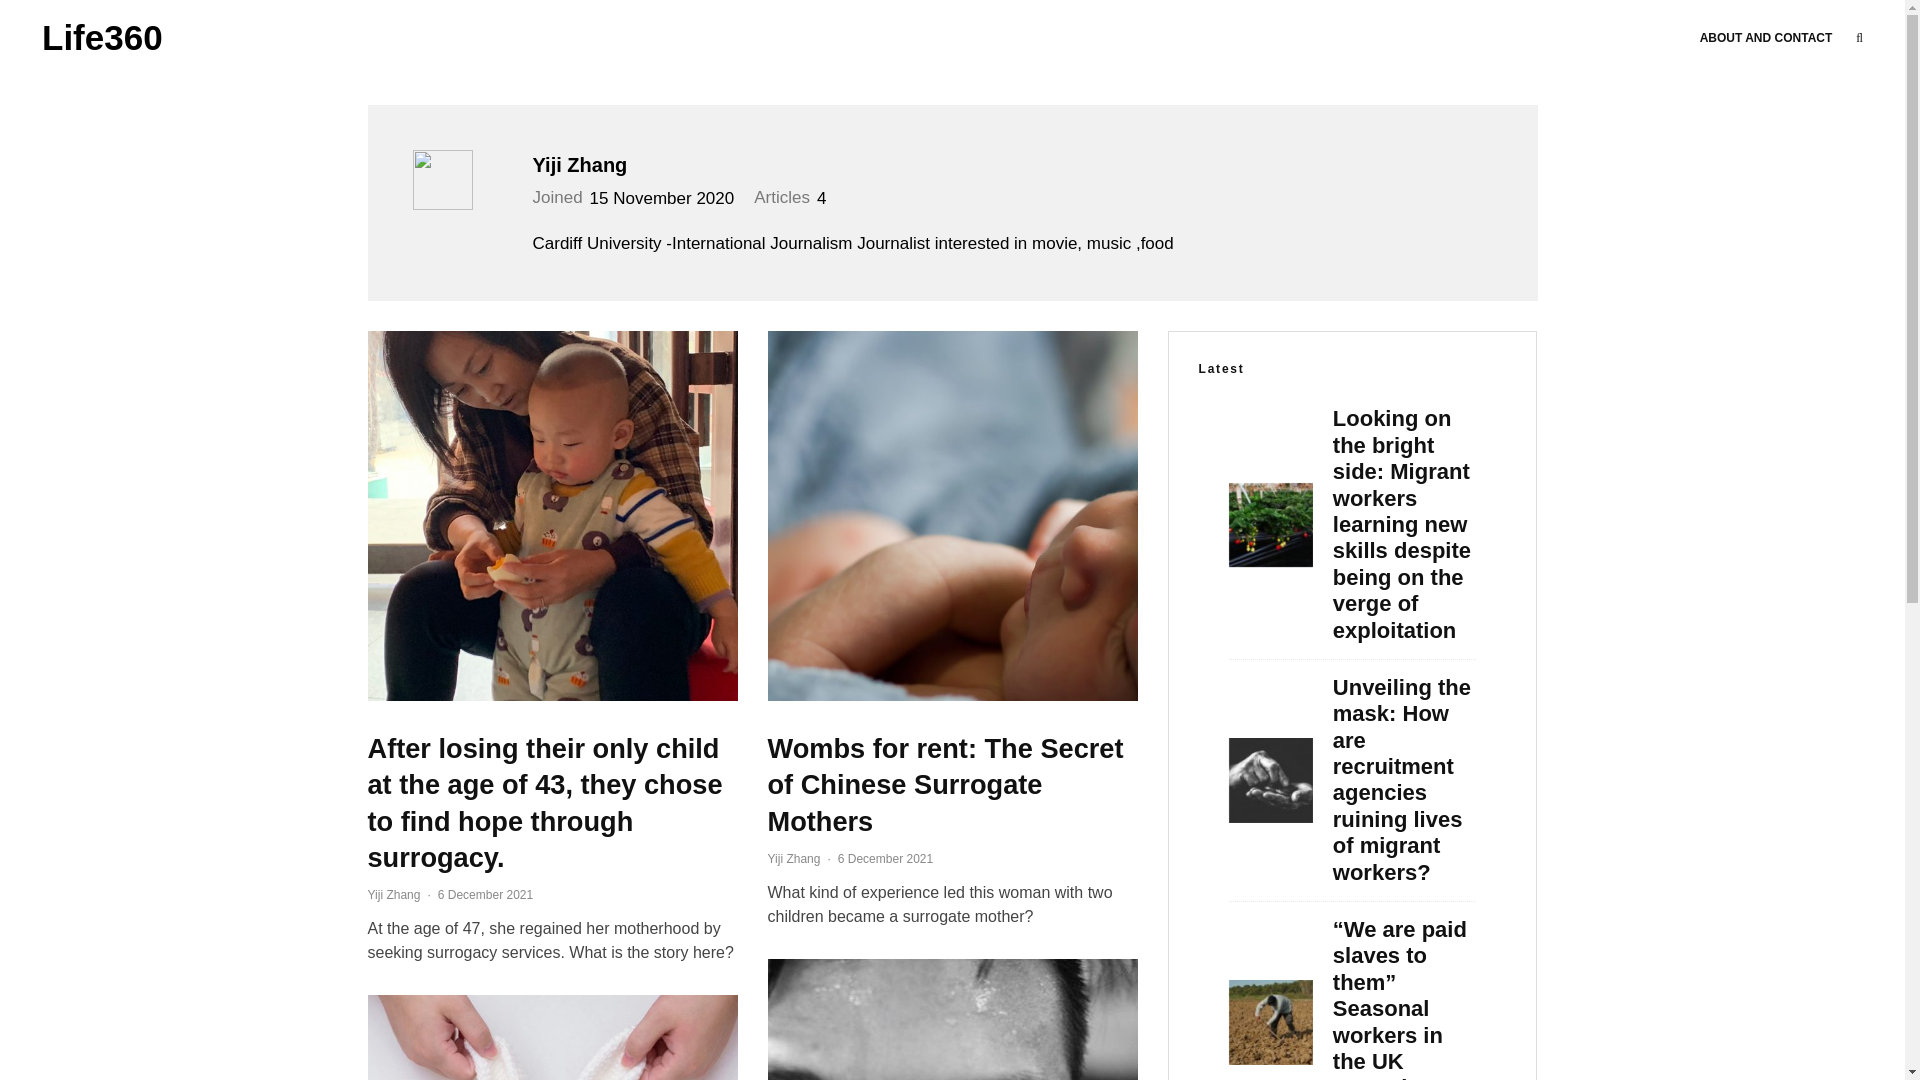 This screenshot has height=1080, width=1920. Describe the element at coordinates (1766, 37) in the screenshot. I see `ABOUT AND CONTACT` at that location.